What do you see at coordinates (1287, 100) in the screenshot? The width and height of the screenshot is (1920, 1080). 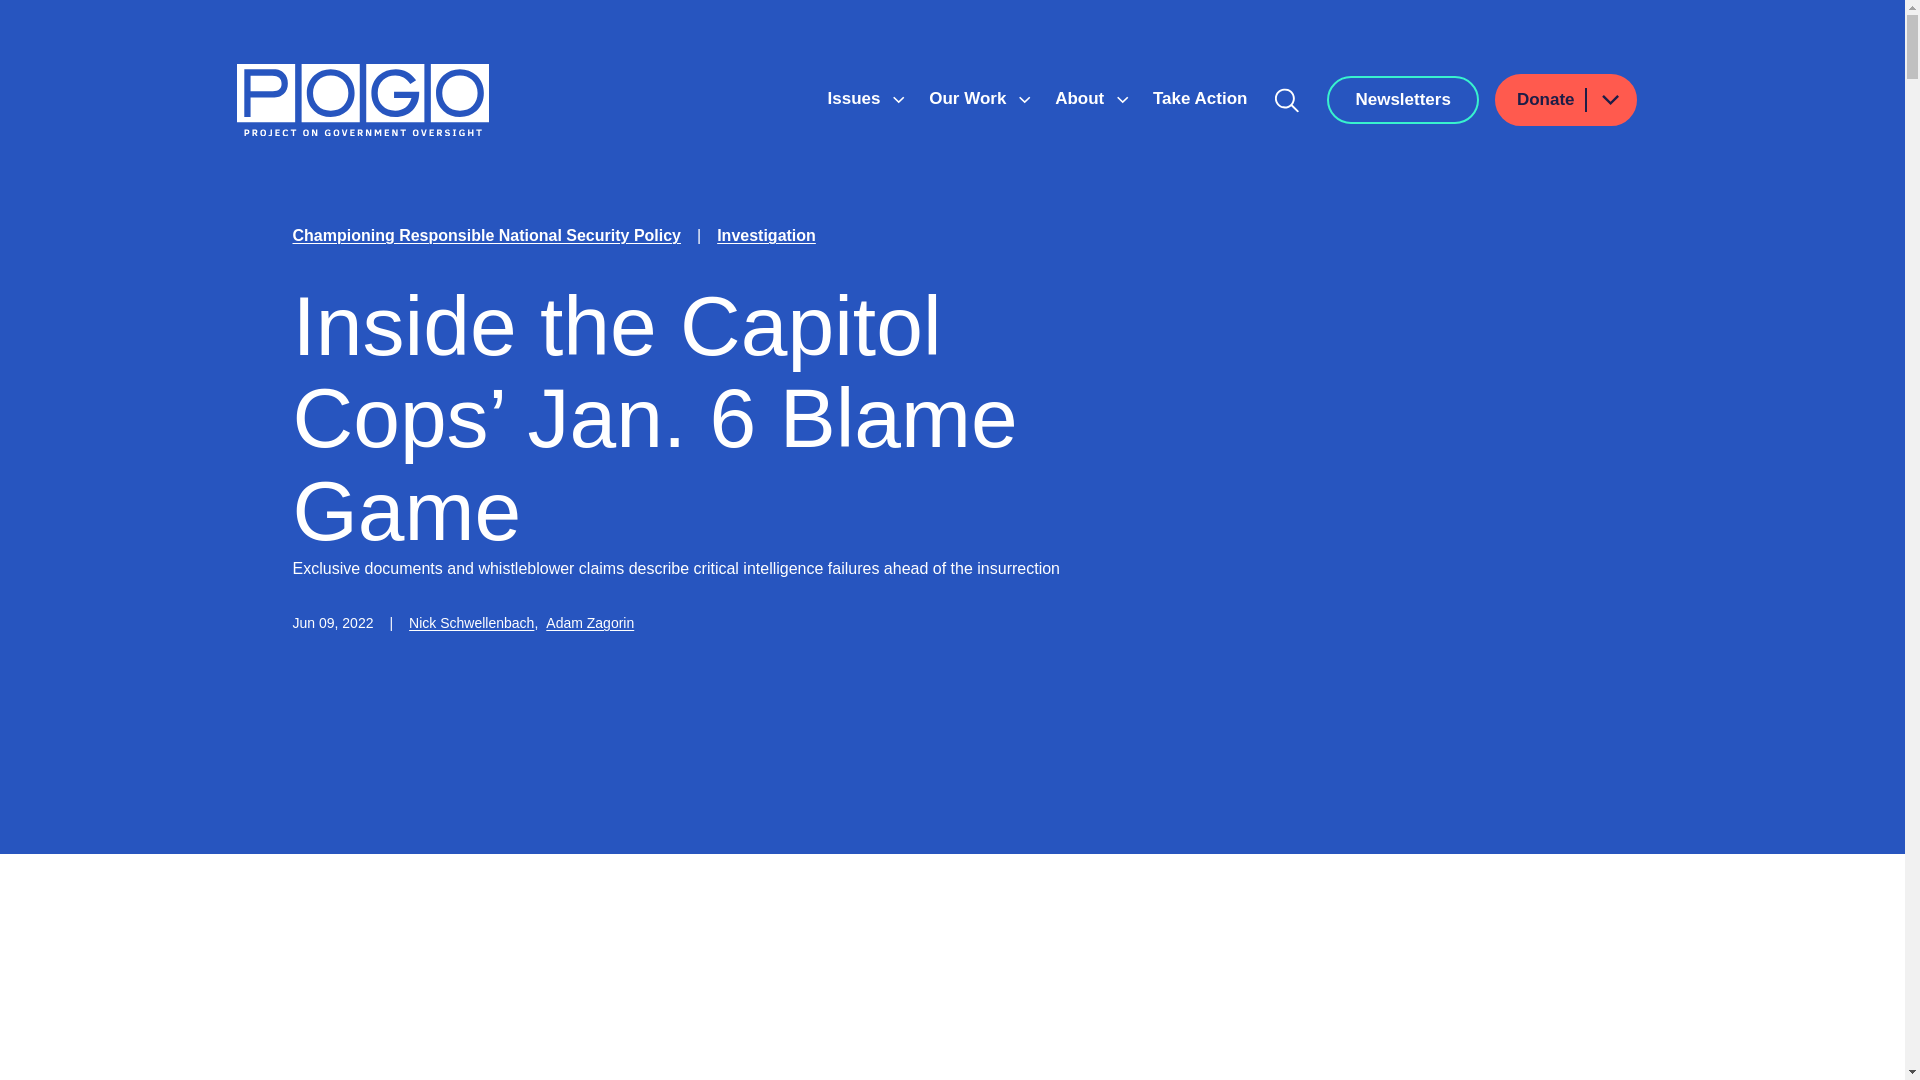 I see `Search` at bounding box center [1287, 100].